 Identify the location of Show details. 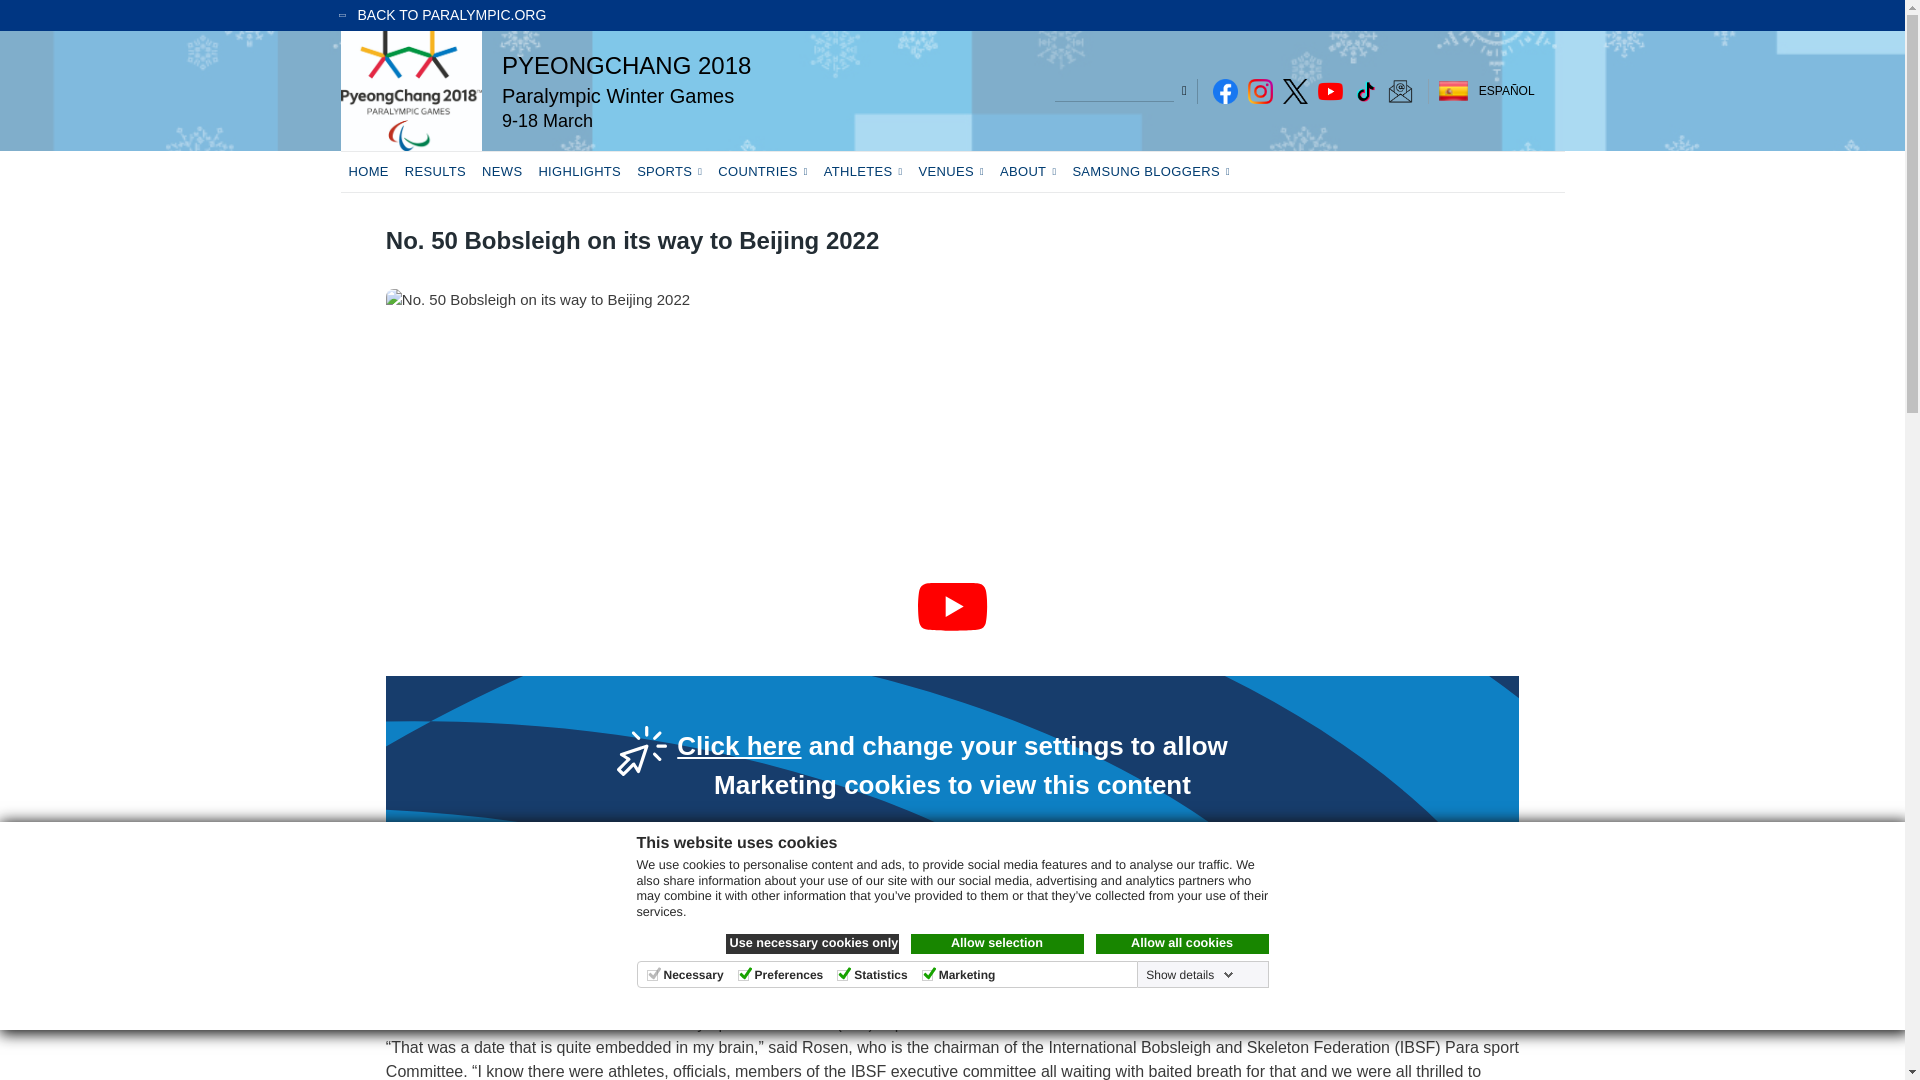
(1187, 974).